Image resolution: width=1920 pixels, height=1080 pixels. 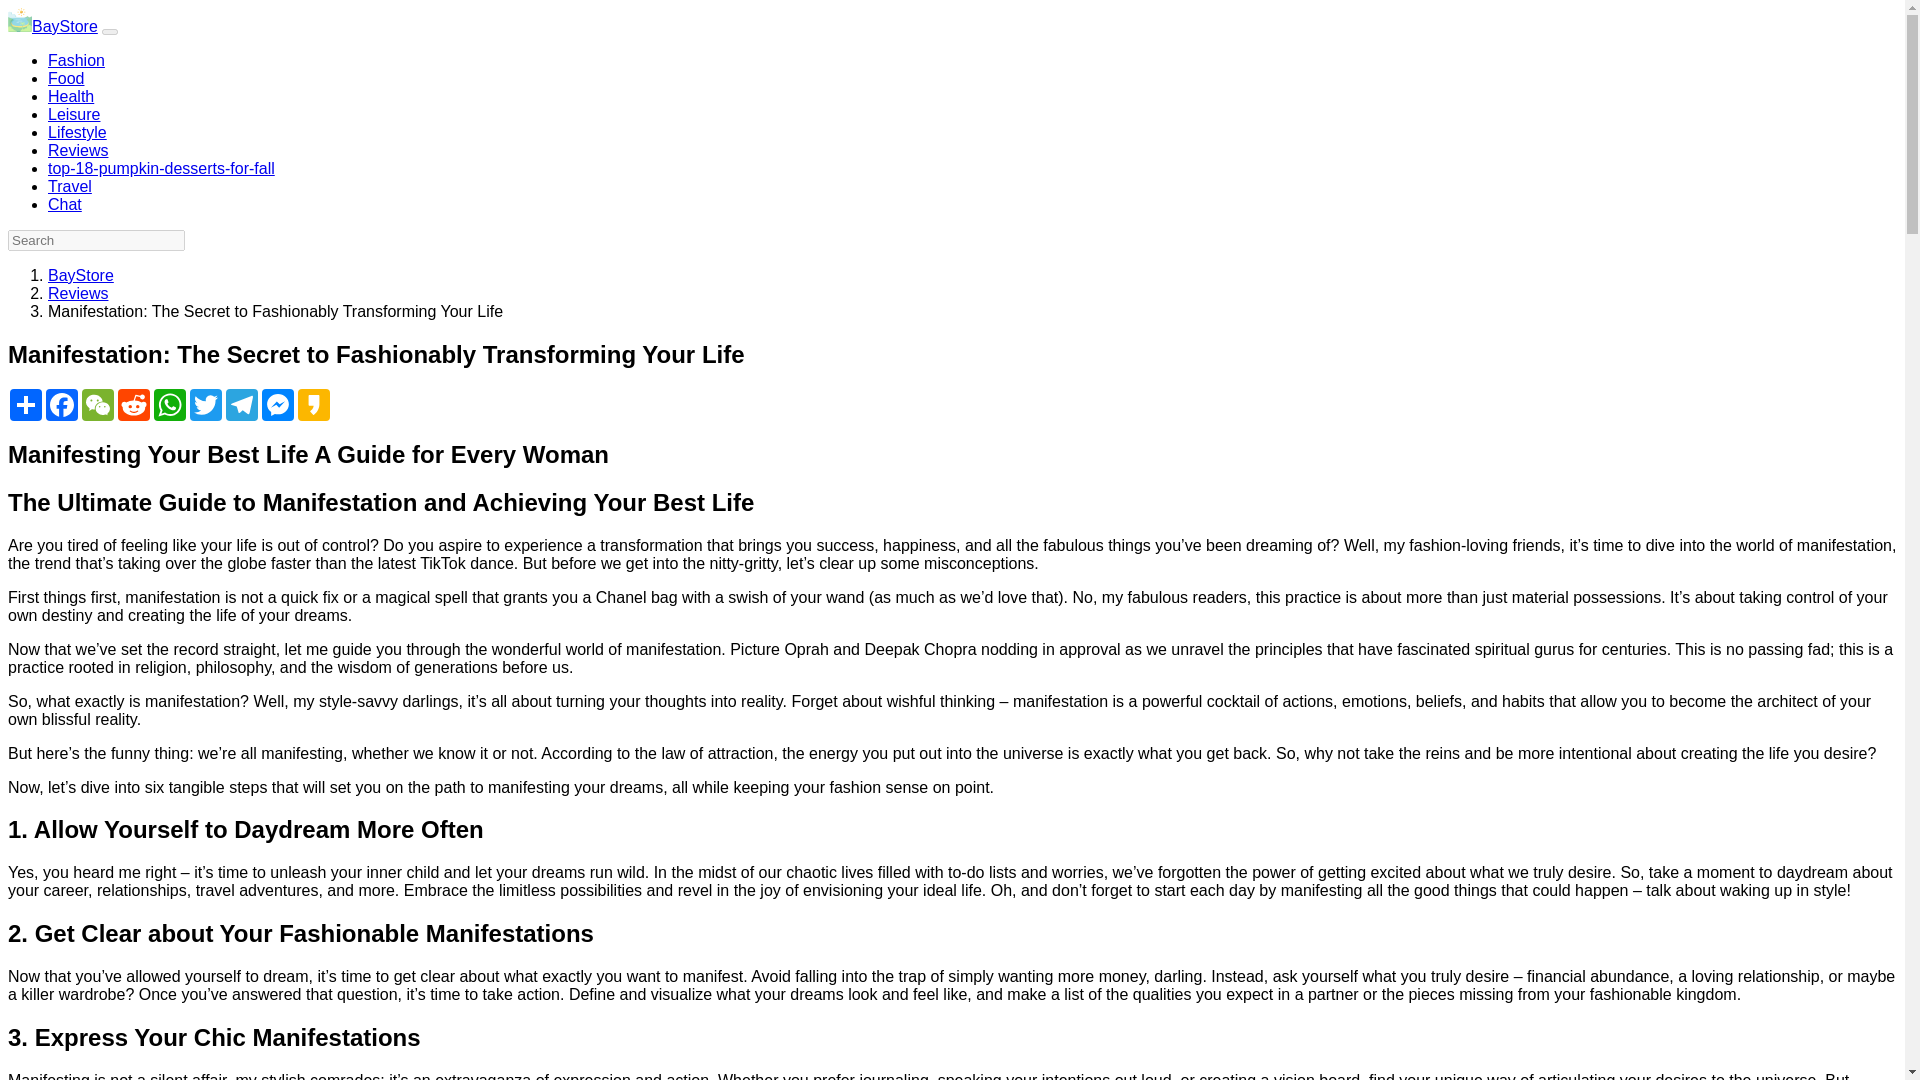 What do you see at coordinates (161, 168) in the screenshot?
I see `top-18-pumpkin-desserts-for-fall` at bounding box center [161, 168].